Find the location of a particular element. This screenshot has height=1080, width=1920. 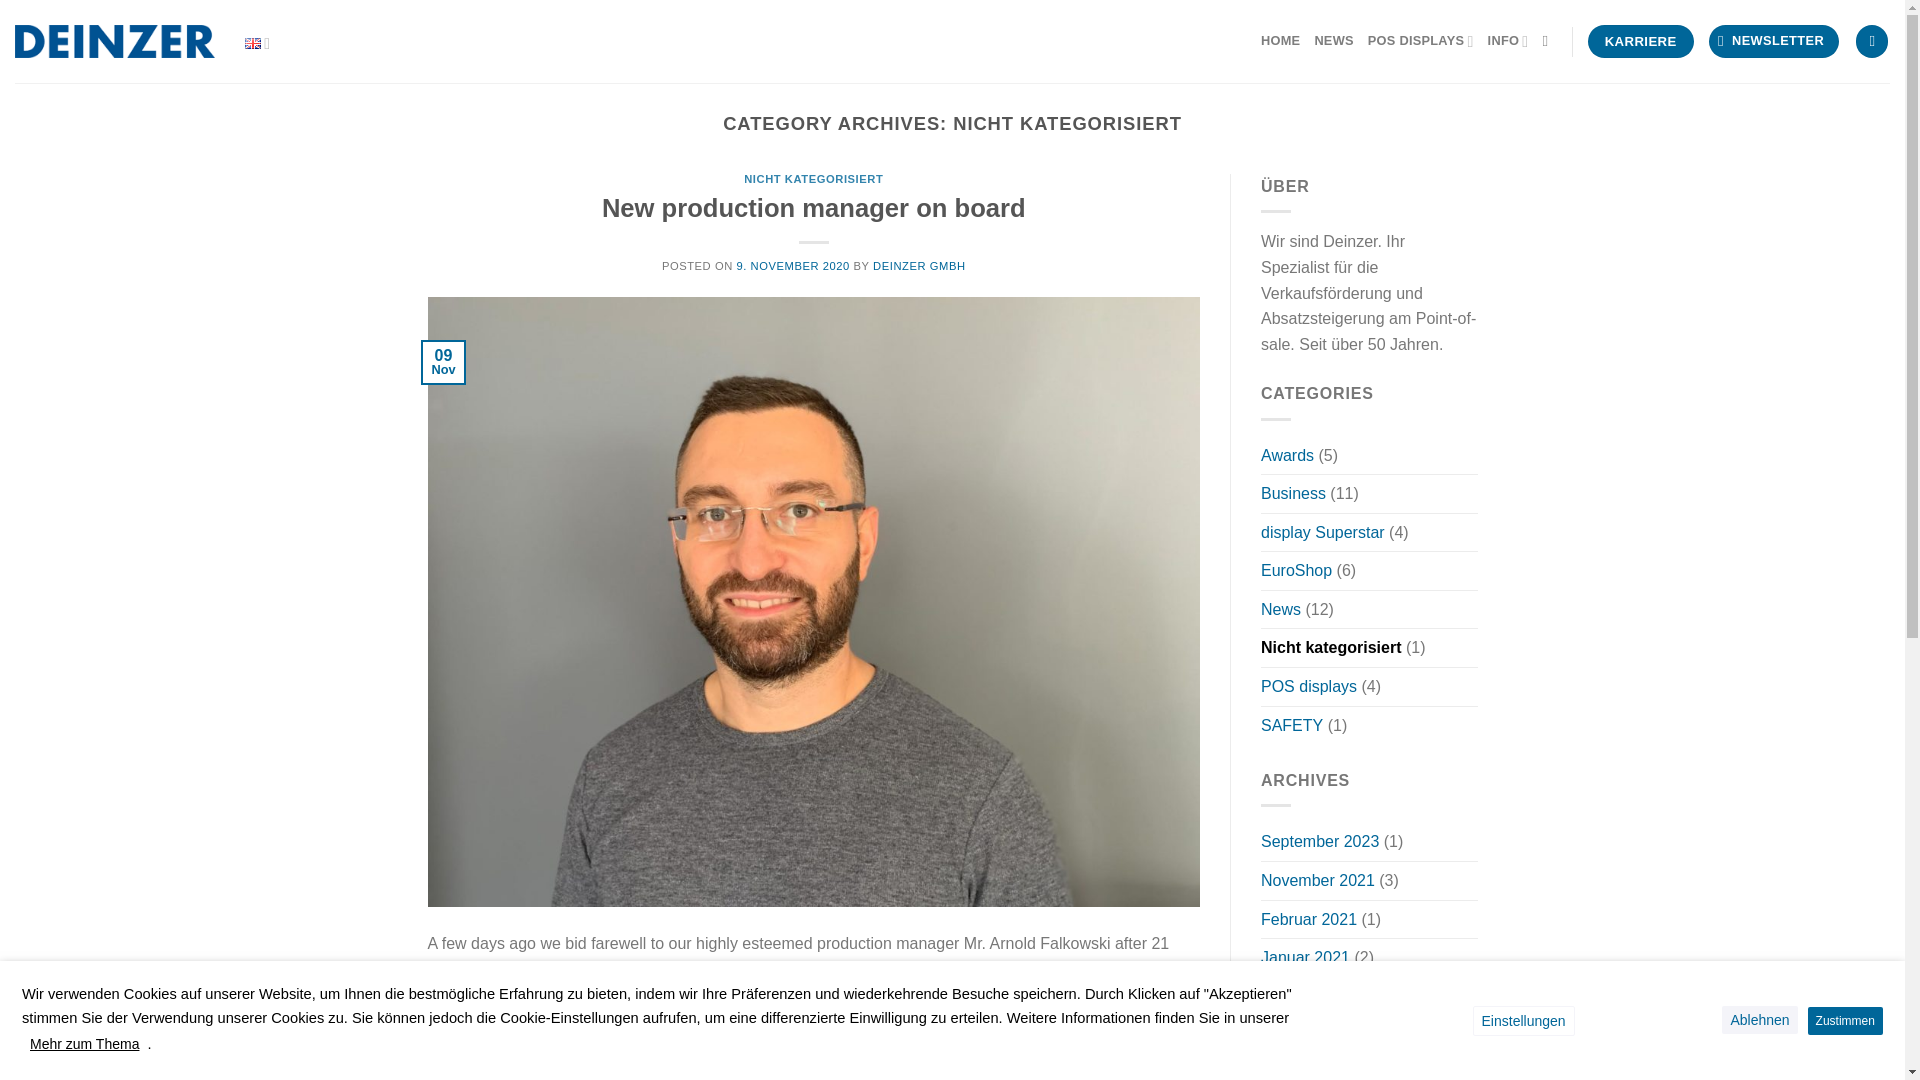

POS-NEWS direkt in Ihr Postfach! is located at coordinates (1774, 41).